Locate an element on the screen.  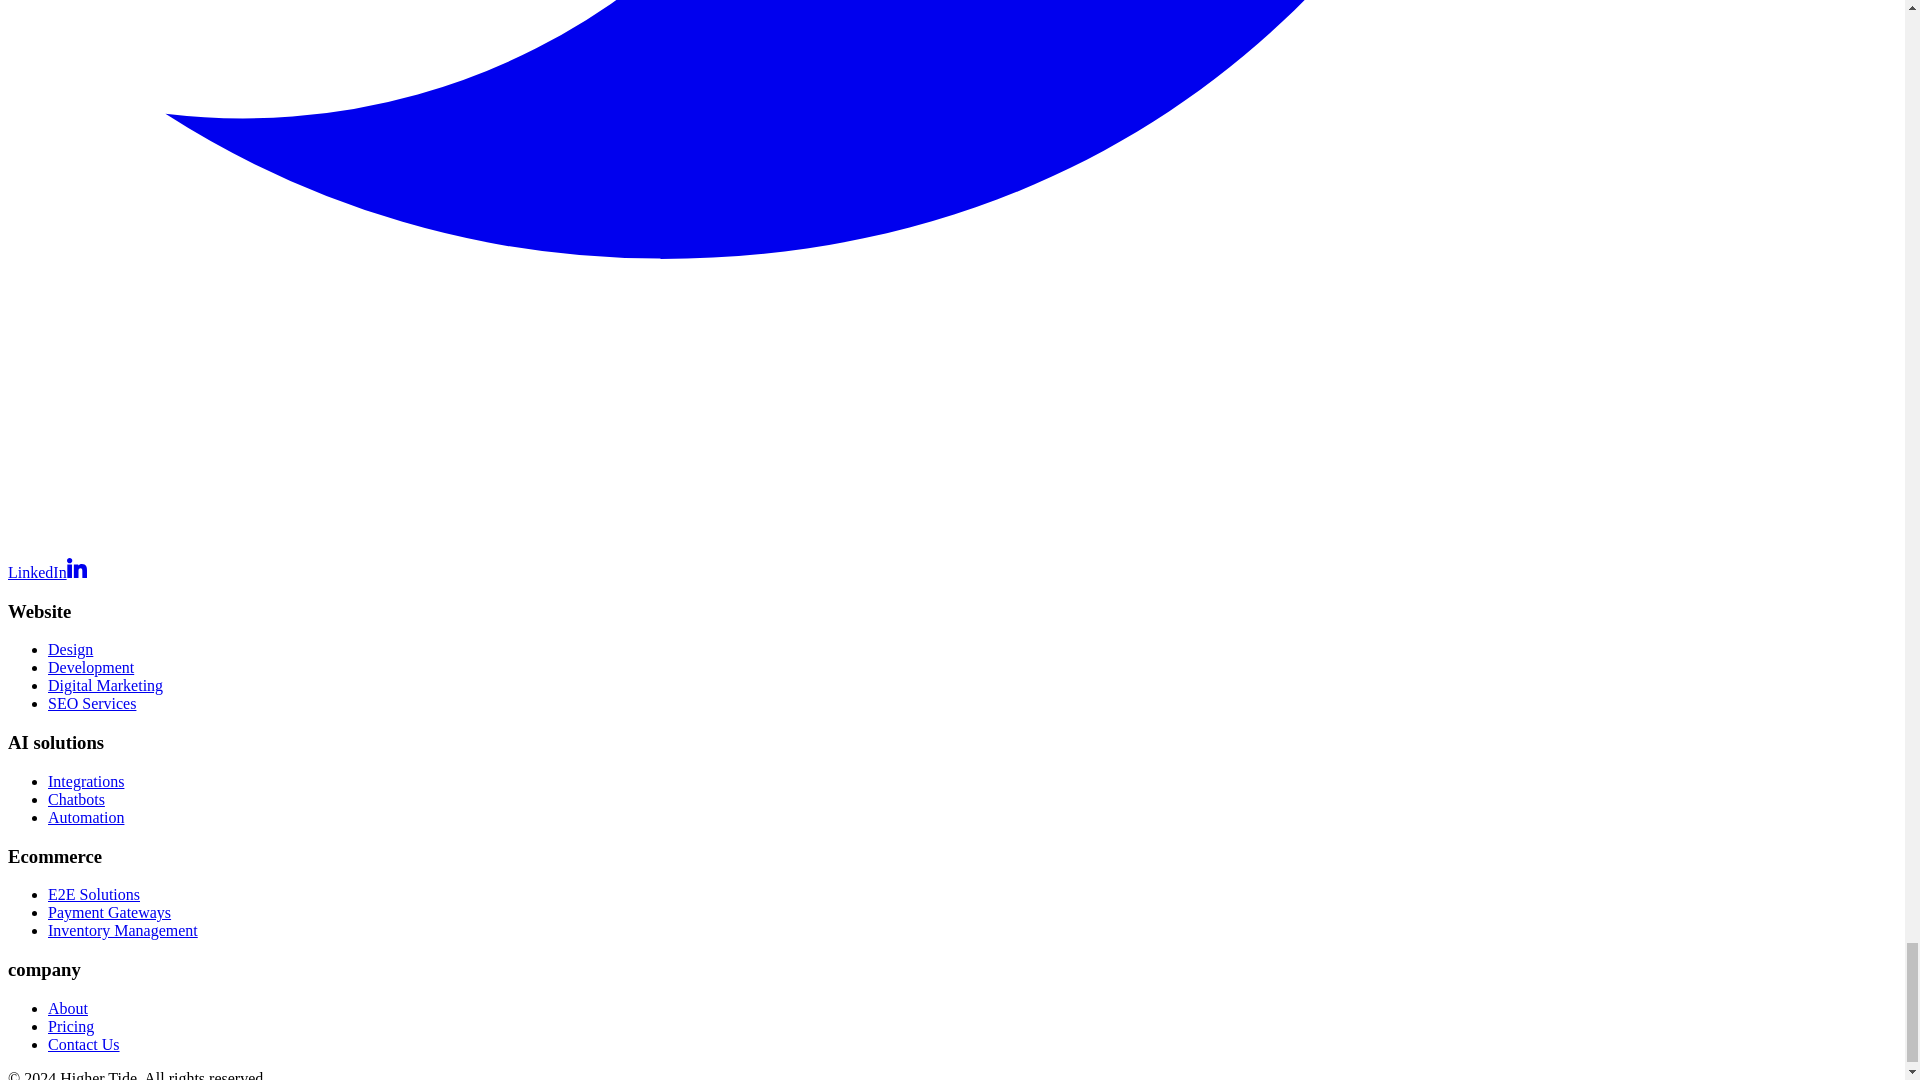
Development is located at coordinates (91, 667).